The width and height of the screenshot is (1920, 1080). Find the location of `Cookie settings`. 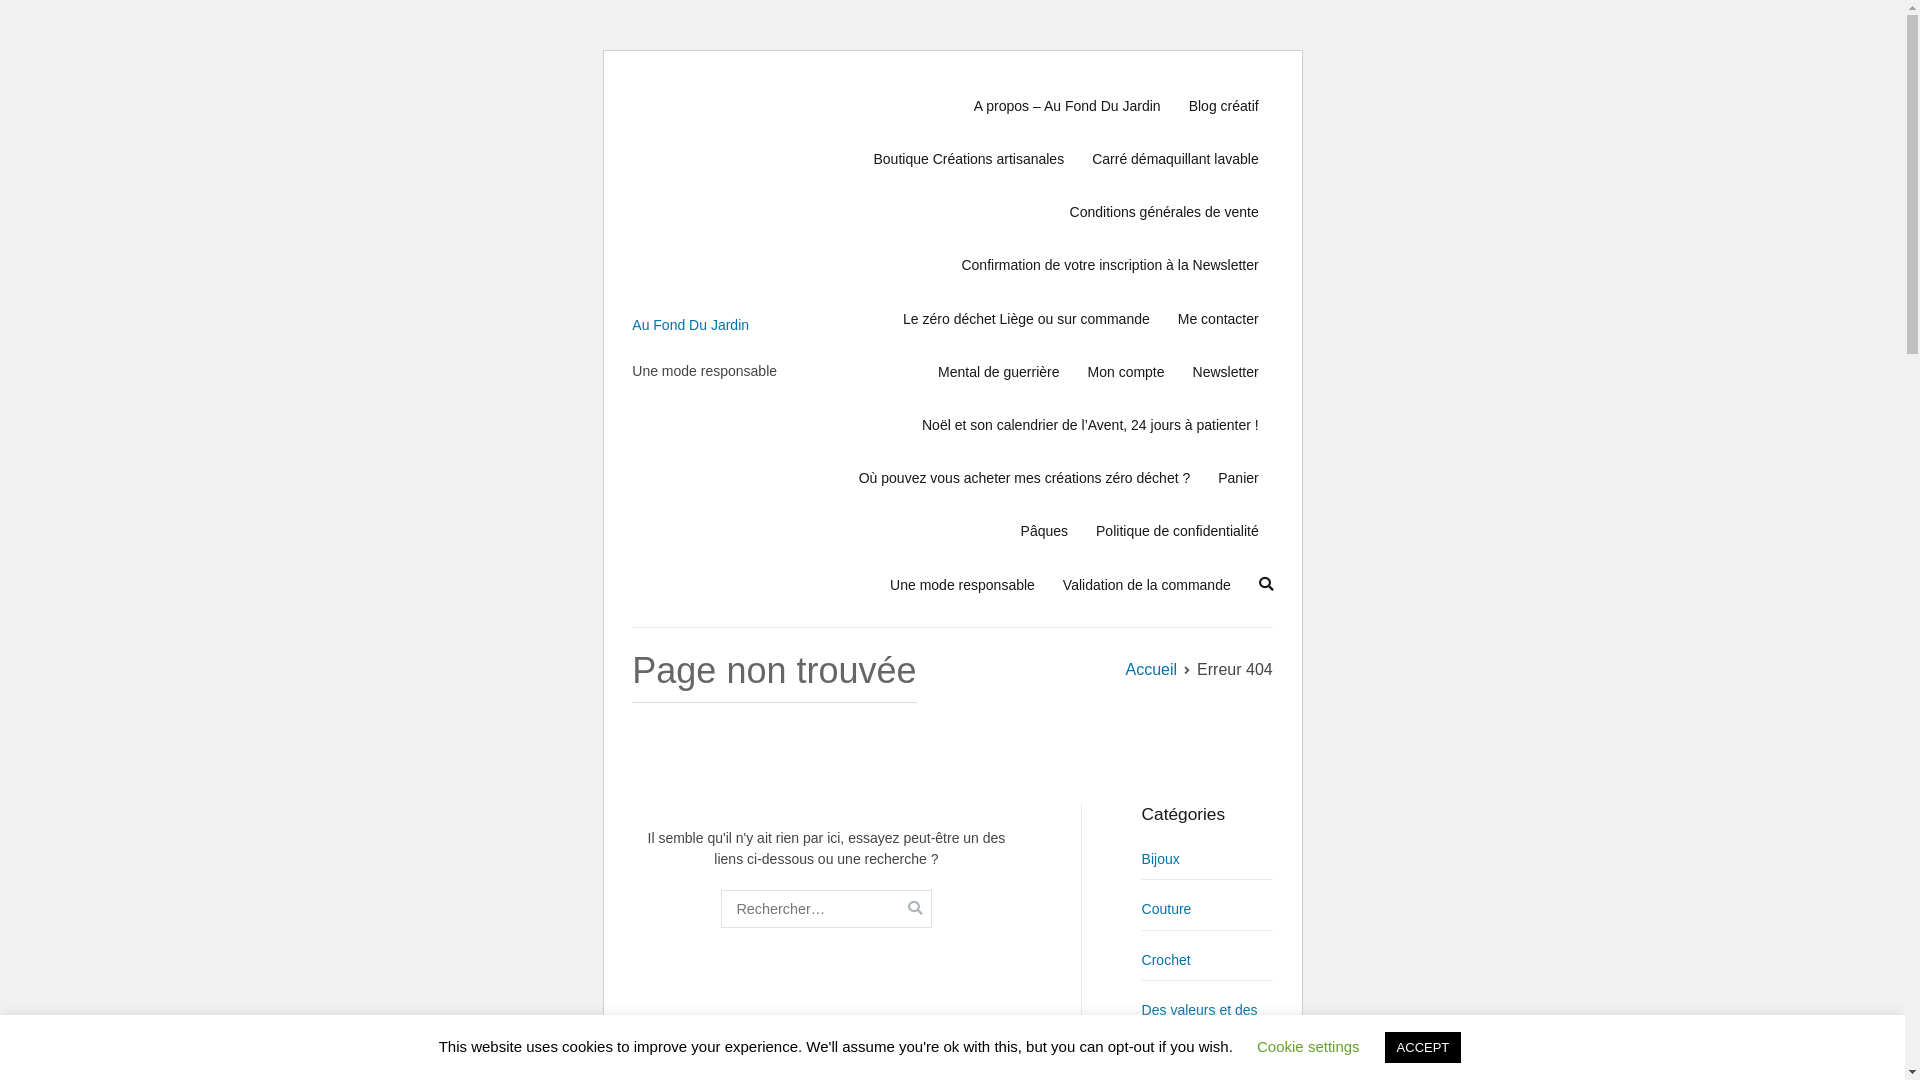

Cookie settings is located at coordinates (1308, 1046).